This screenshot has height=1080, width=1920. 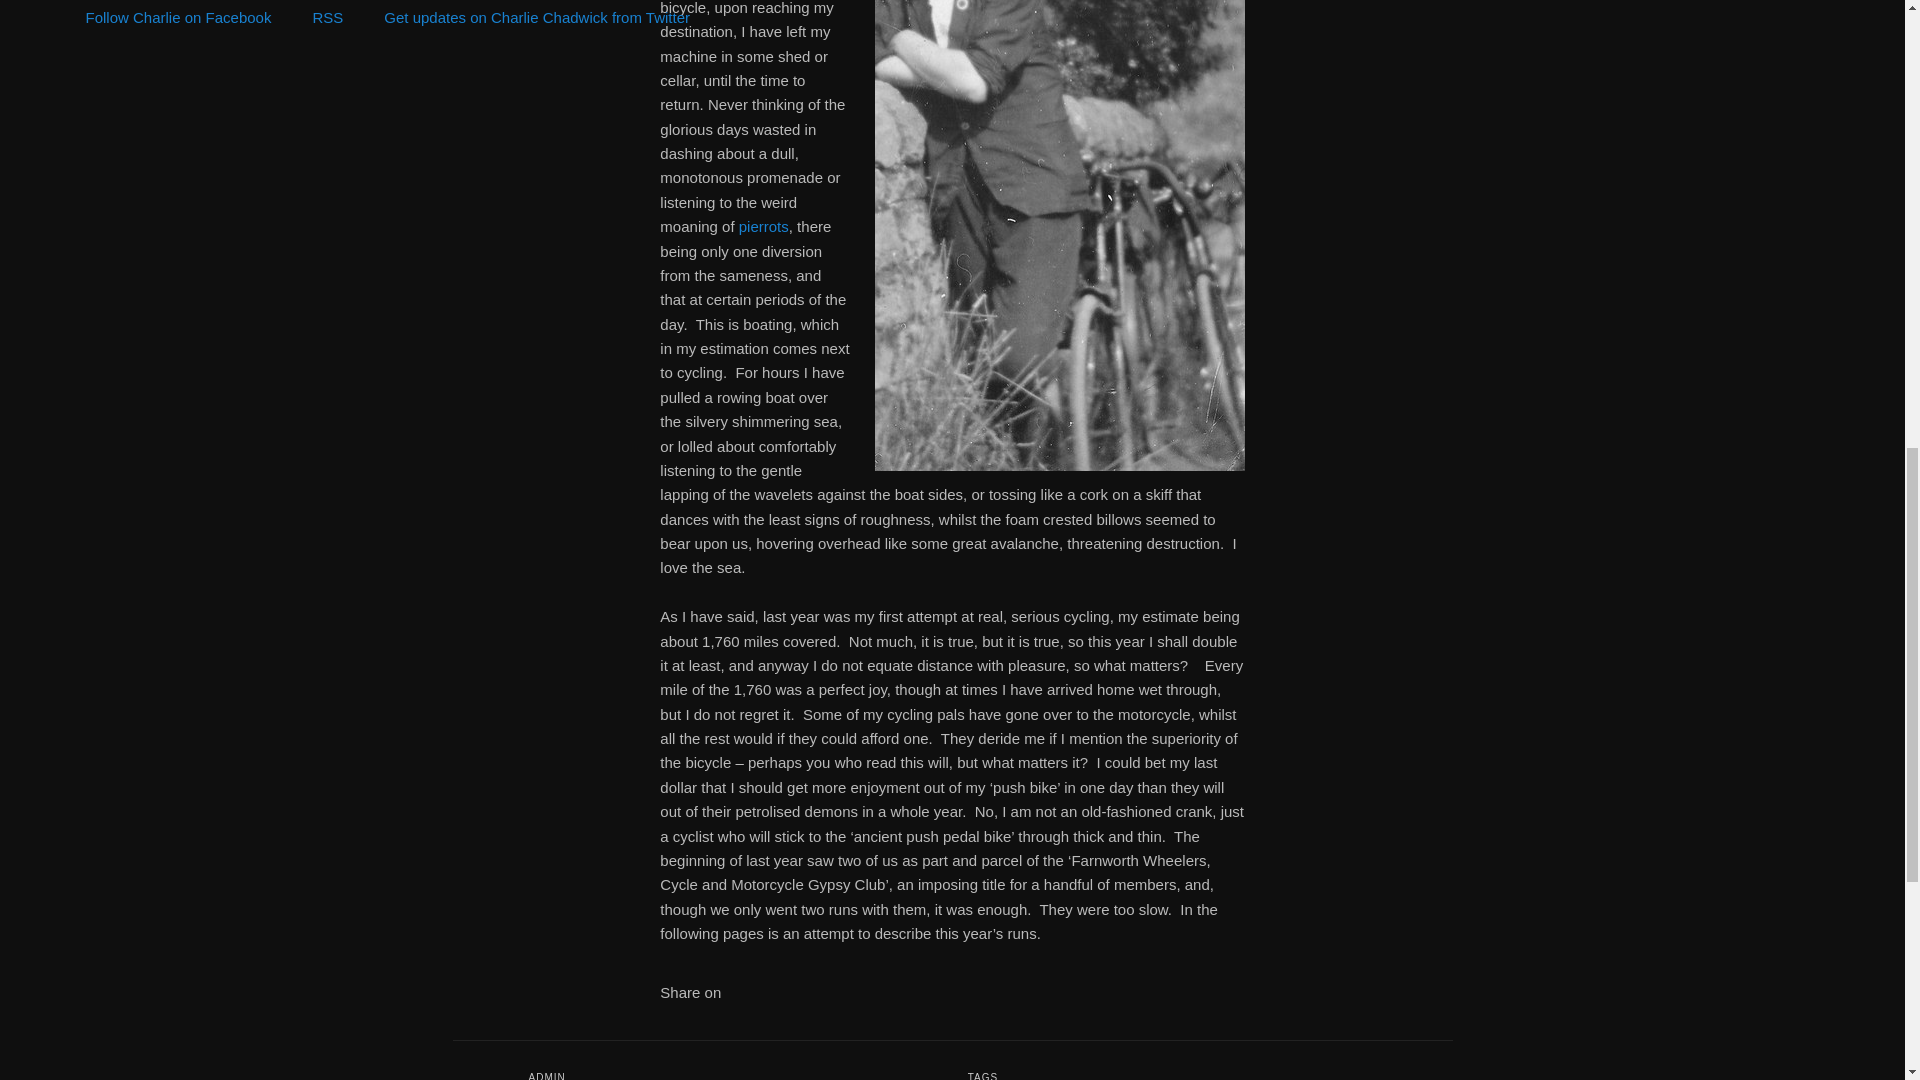 What do you see at coordinates (790, 999) in the screenshot?
I see `Follow this post : Sunday, January 1 comments` at bounding box center [790, 999].